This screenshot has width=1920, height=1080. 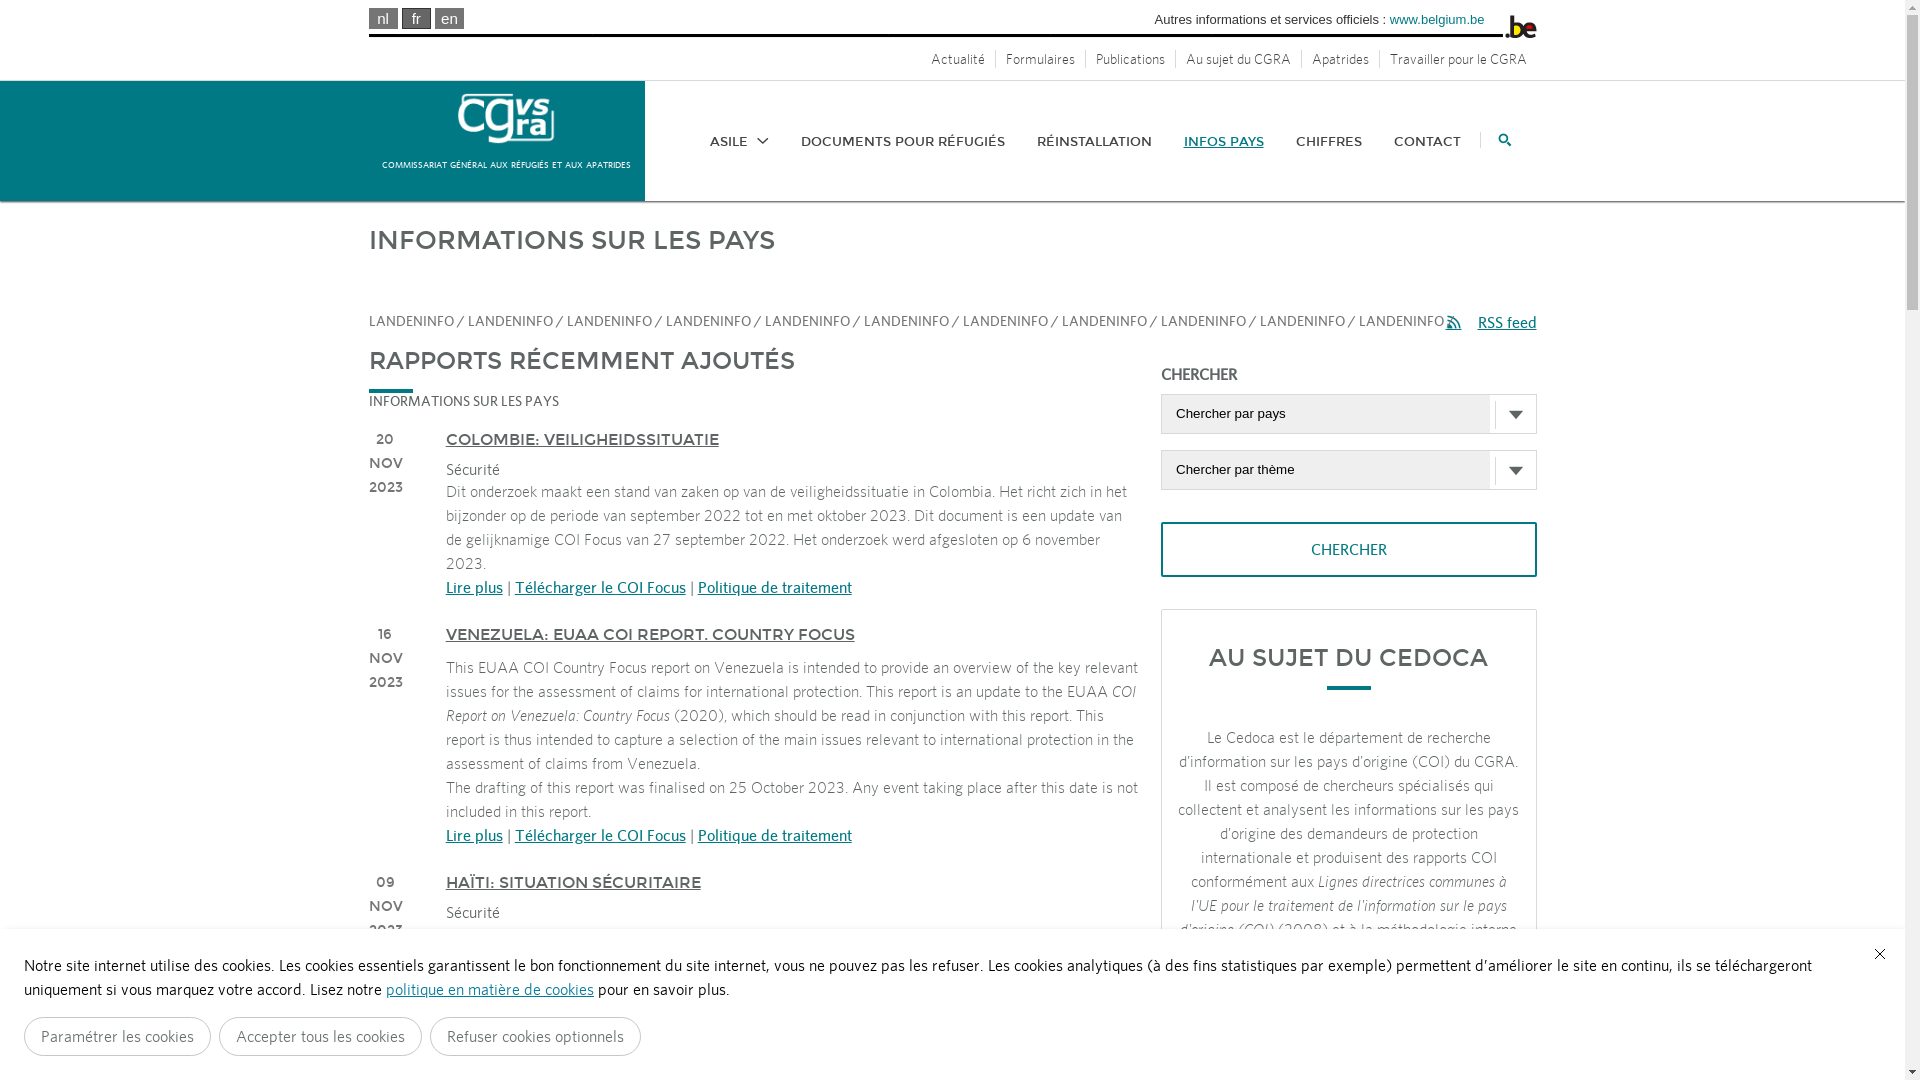 I want to click on Refuser cookies optionnels, so click(x=536, y=1036).